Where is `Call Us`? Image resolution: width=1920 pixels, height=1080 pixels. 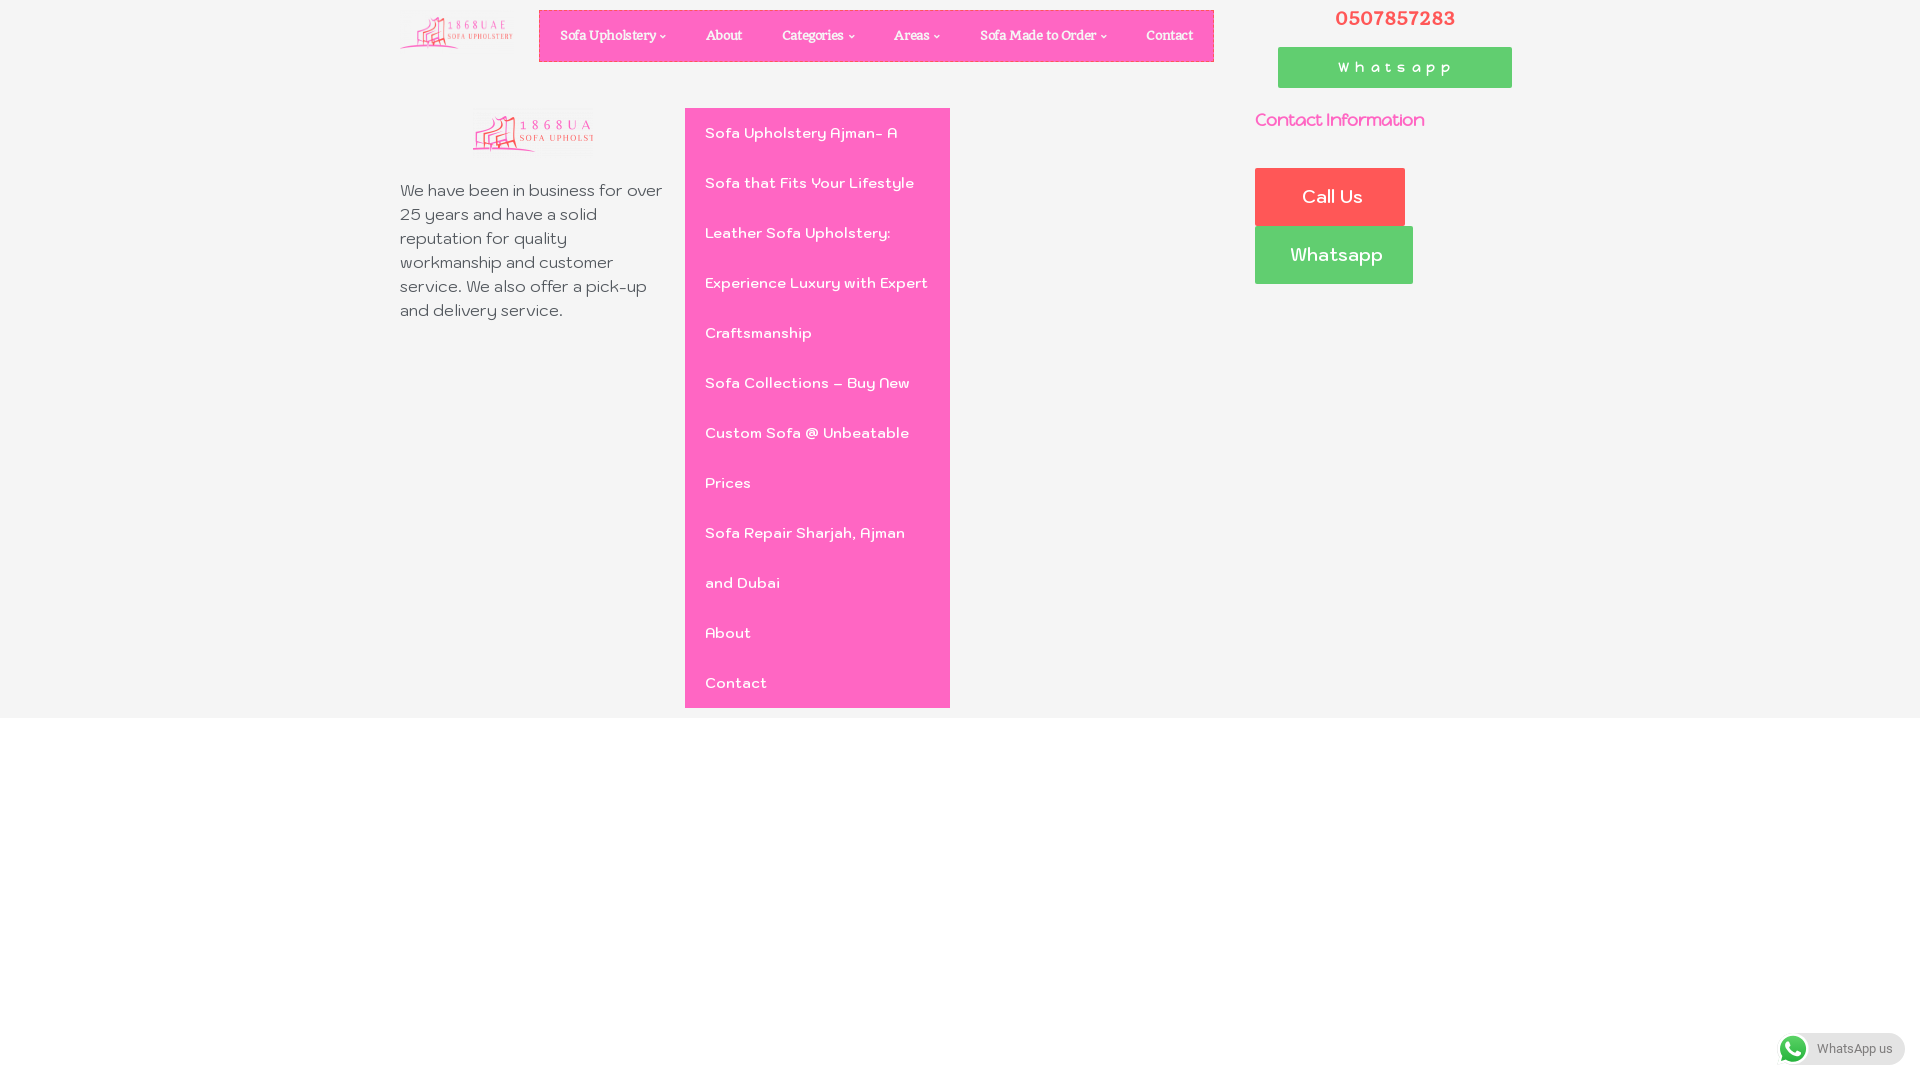
Call Us is located at coordinates (1330, 197).